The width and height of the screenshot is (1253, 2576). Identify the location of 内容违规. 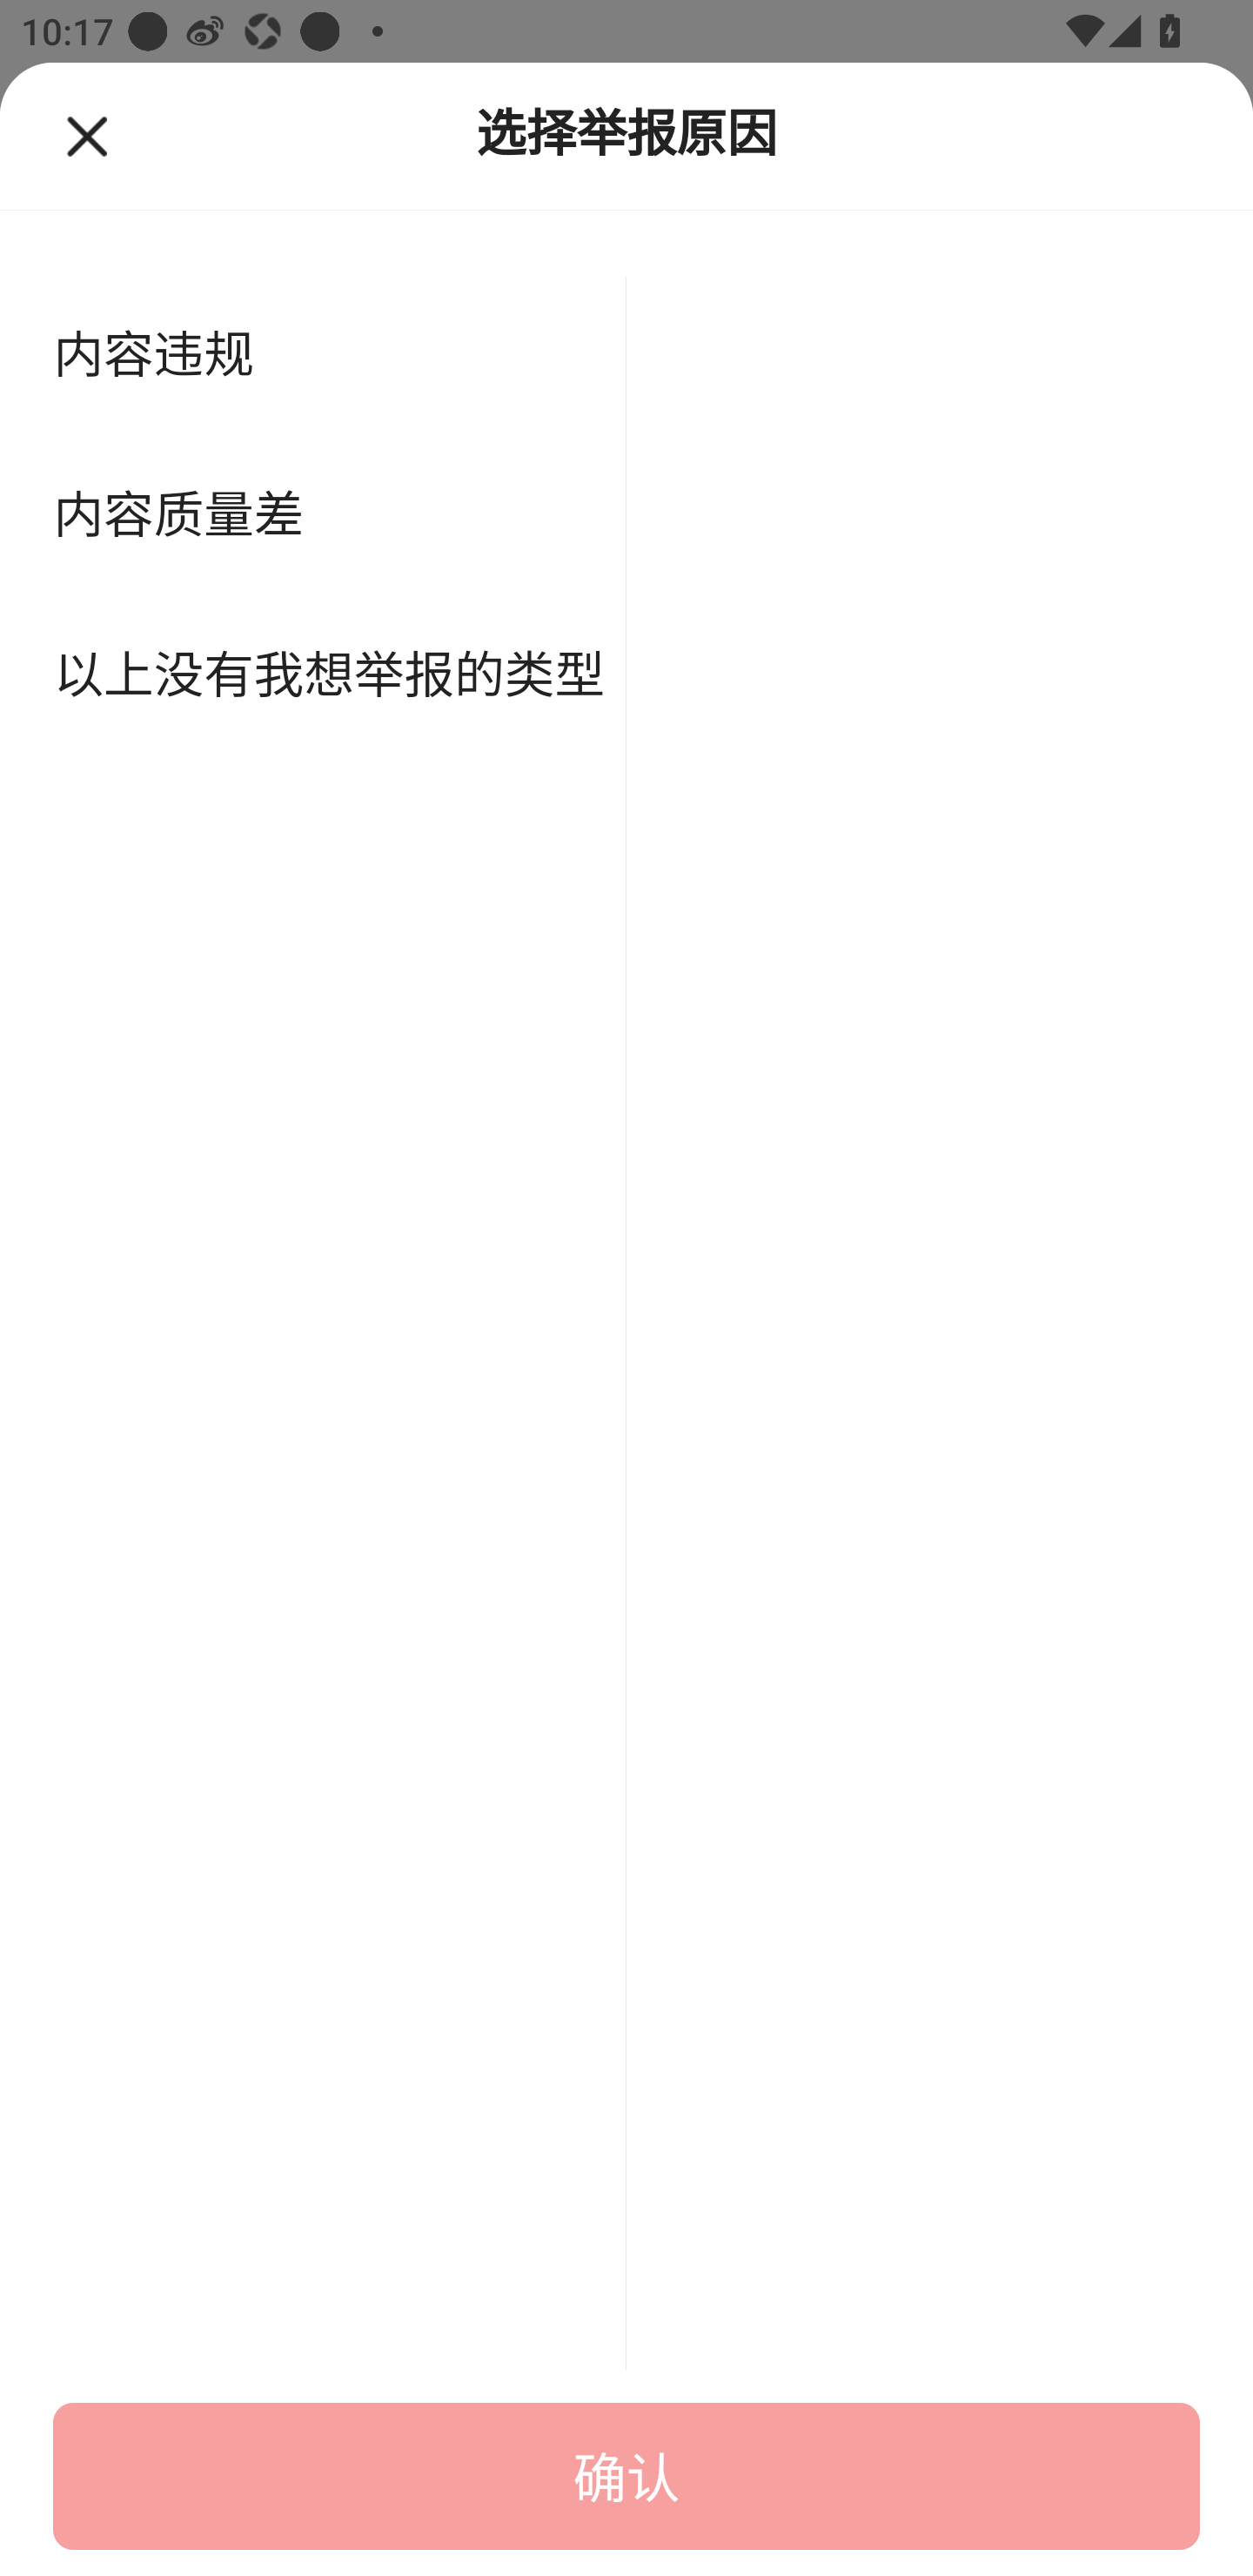
(313, 355).